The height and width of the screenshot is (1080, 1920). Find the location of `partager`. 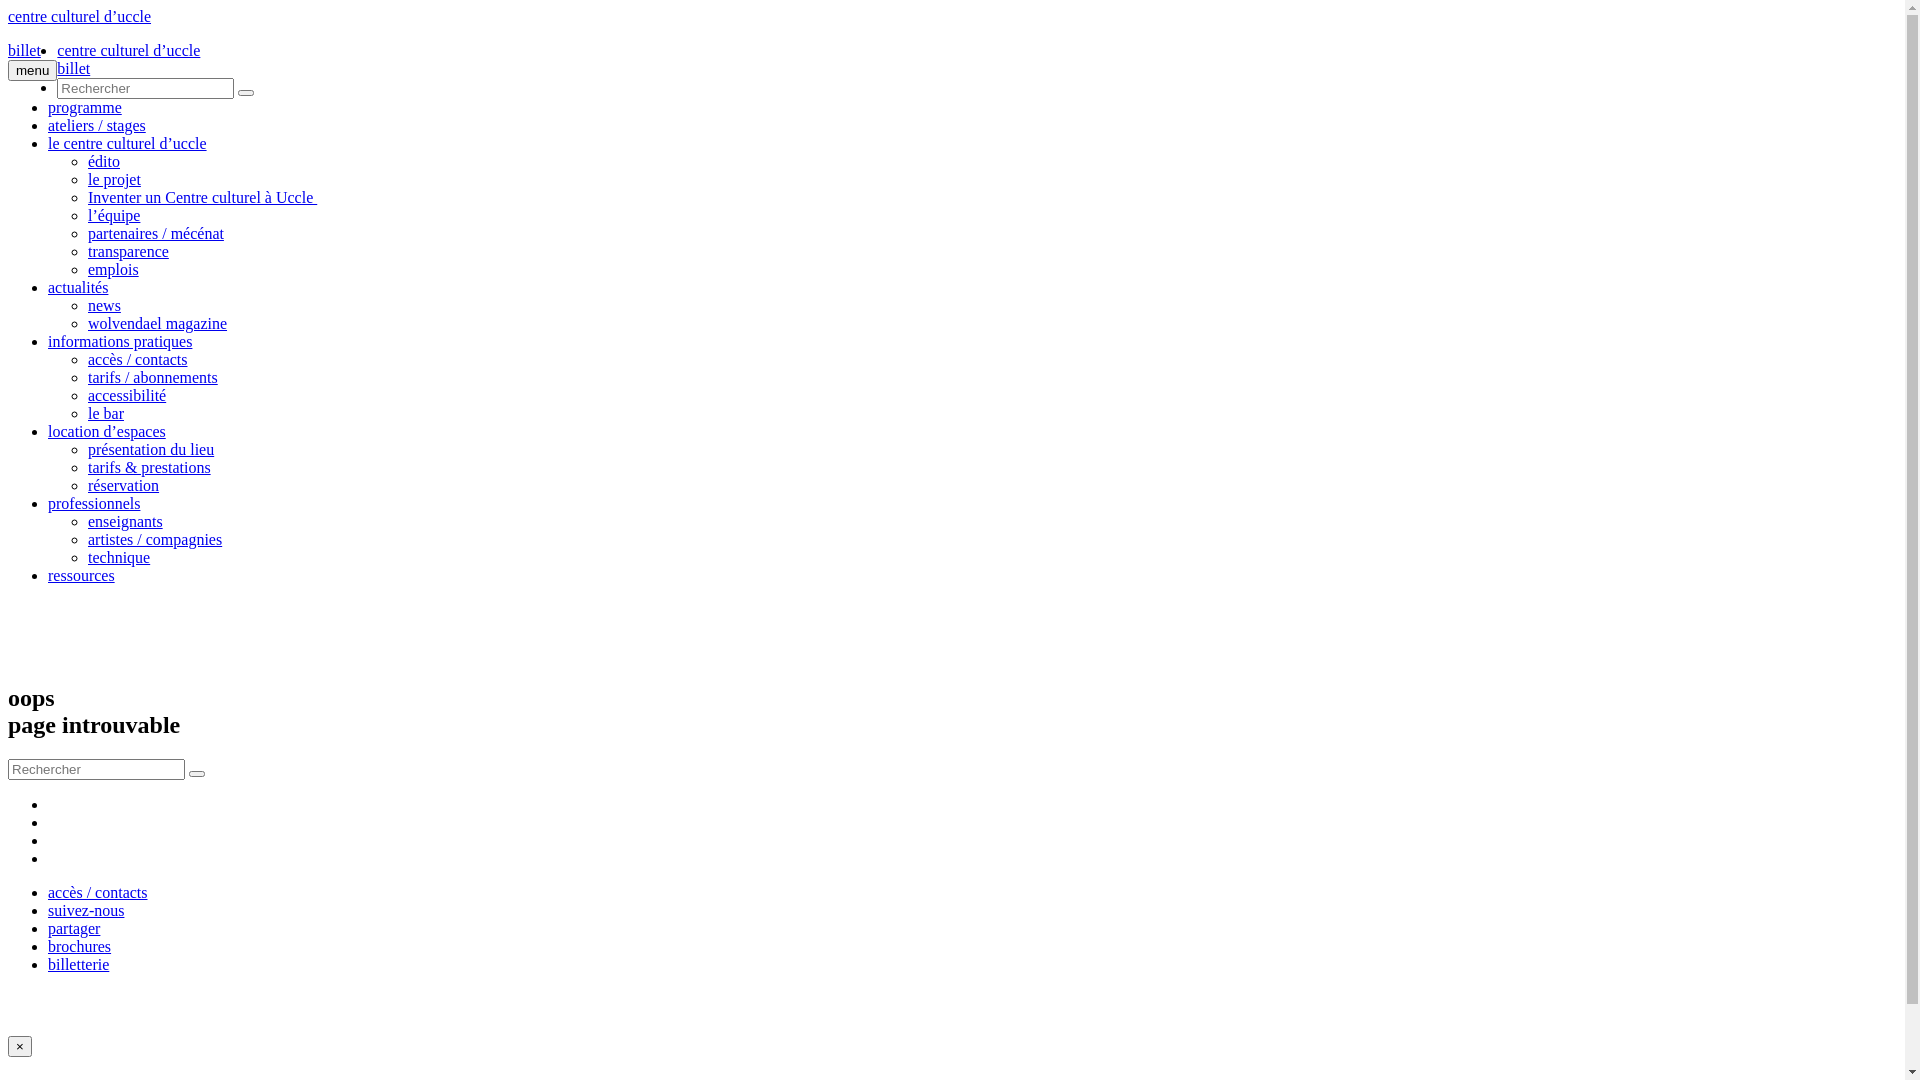

partager is located at coordinates (972, 929).